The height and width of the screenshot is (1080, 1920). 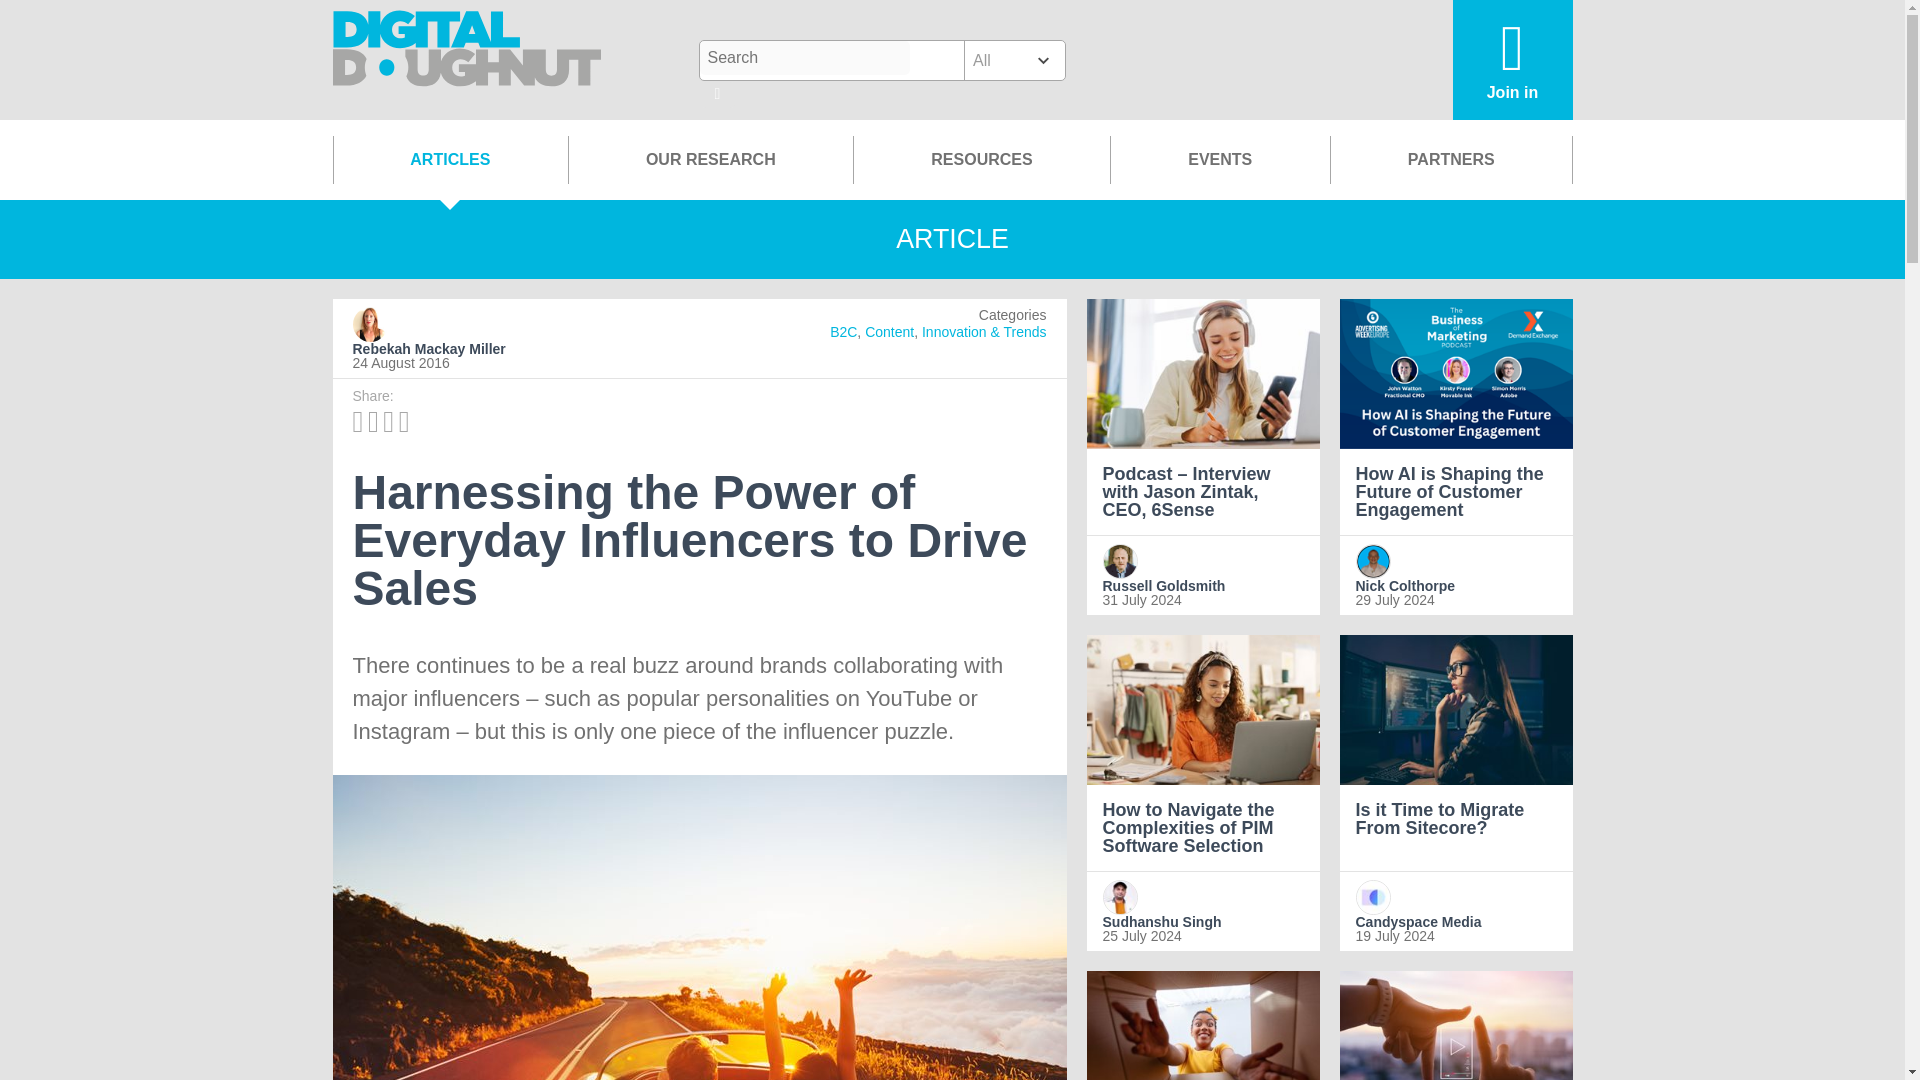 I want to click on Click to view related articles, so click(x=984, y=332).